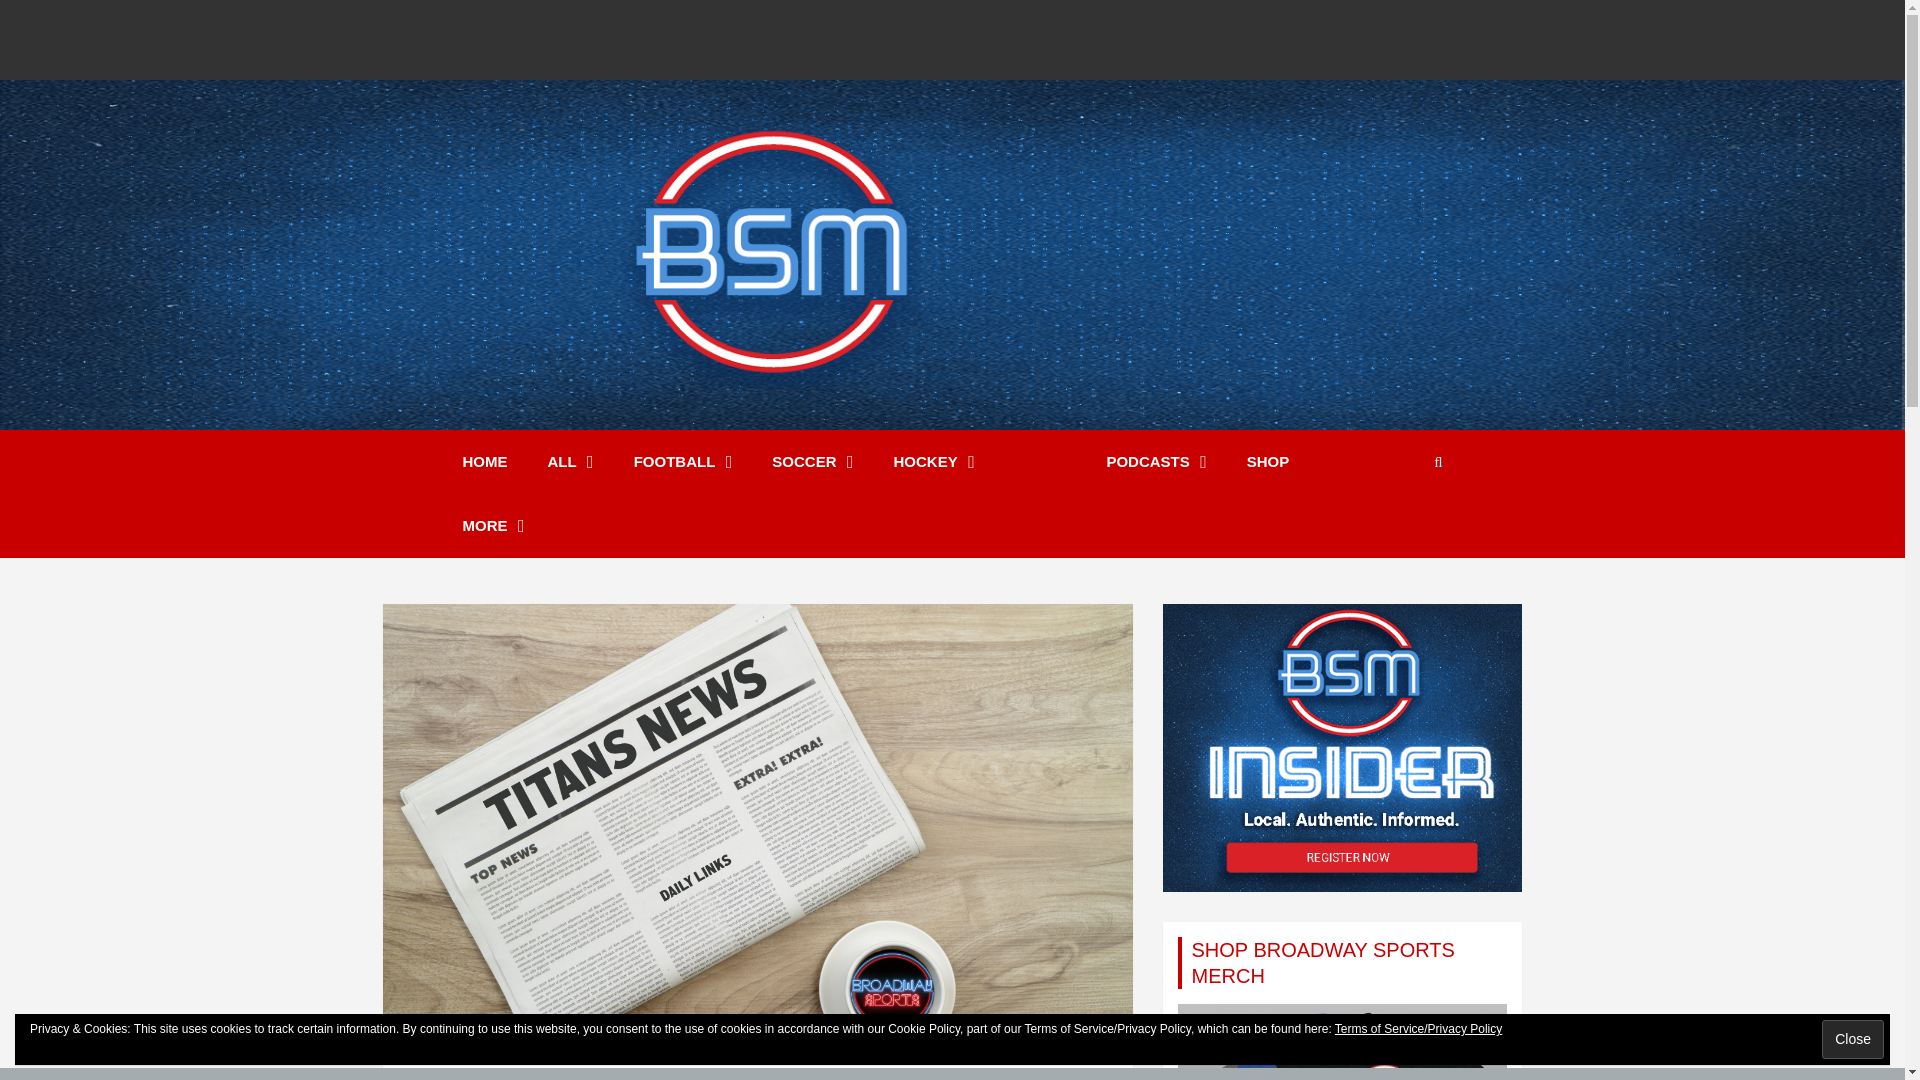 The image size is (1920, 1080). I want to click on FOOTBALL, so click(683, 461).